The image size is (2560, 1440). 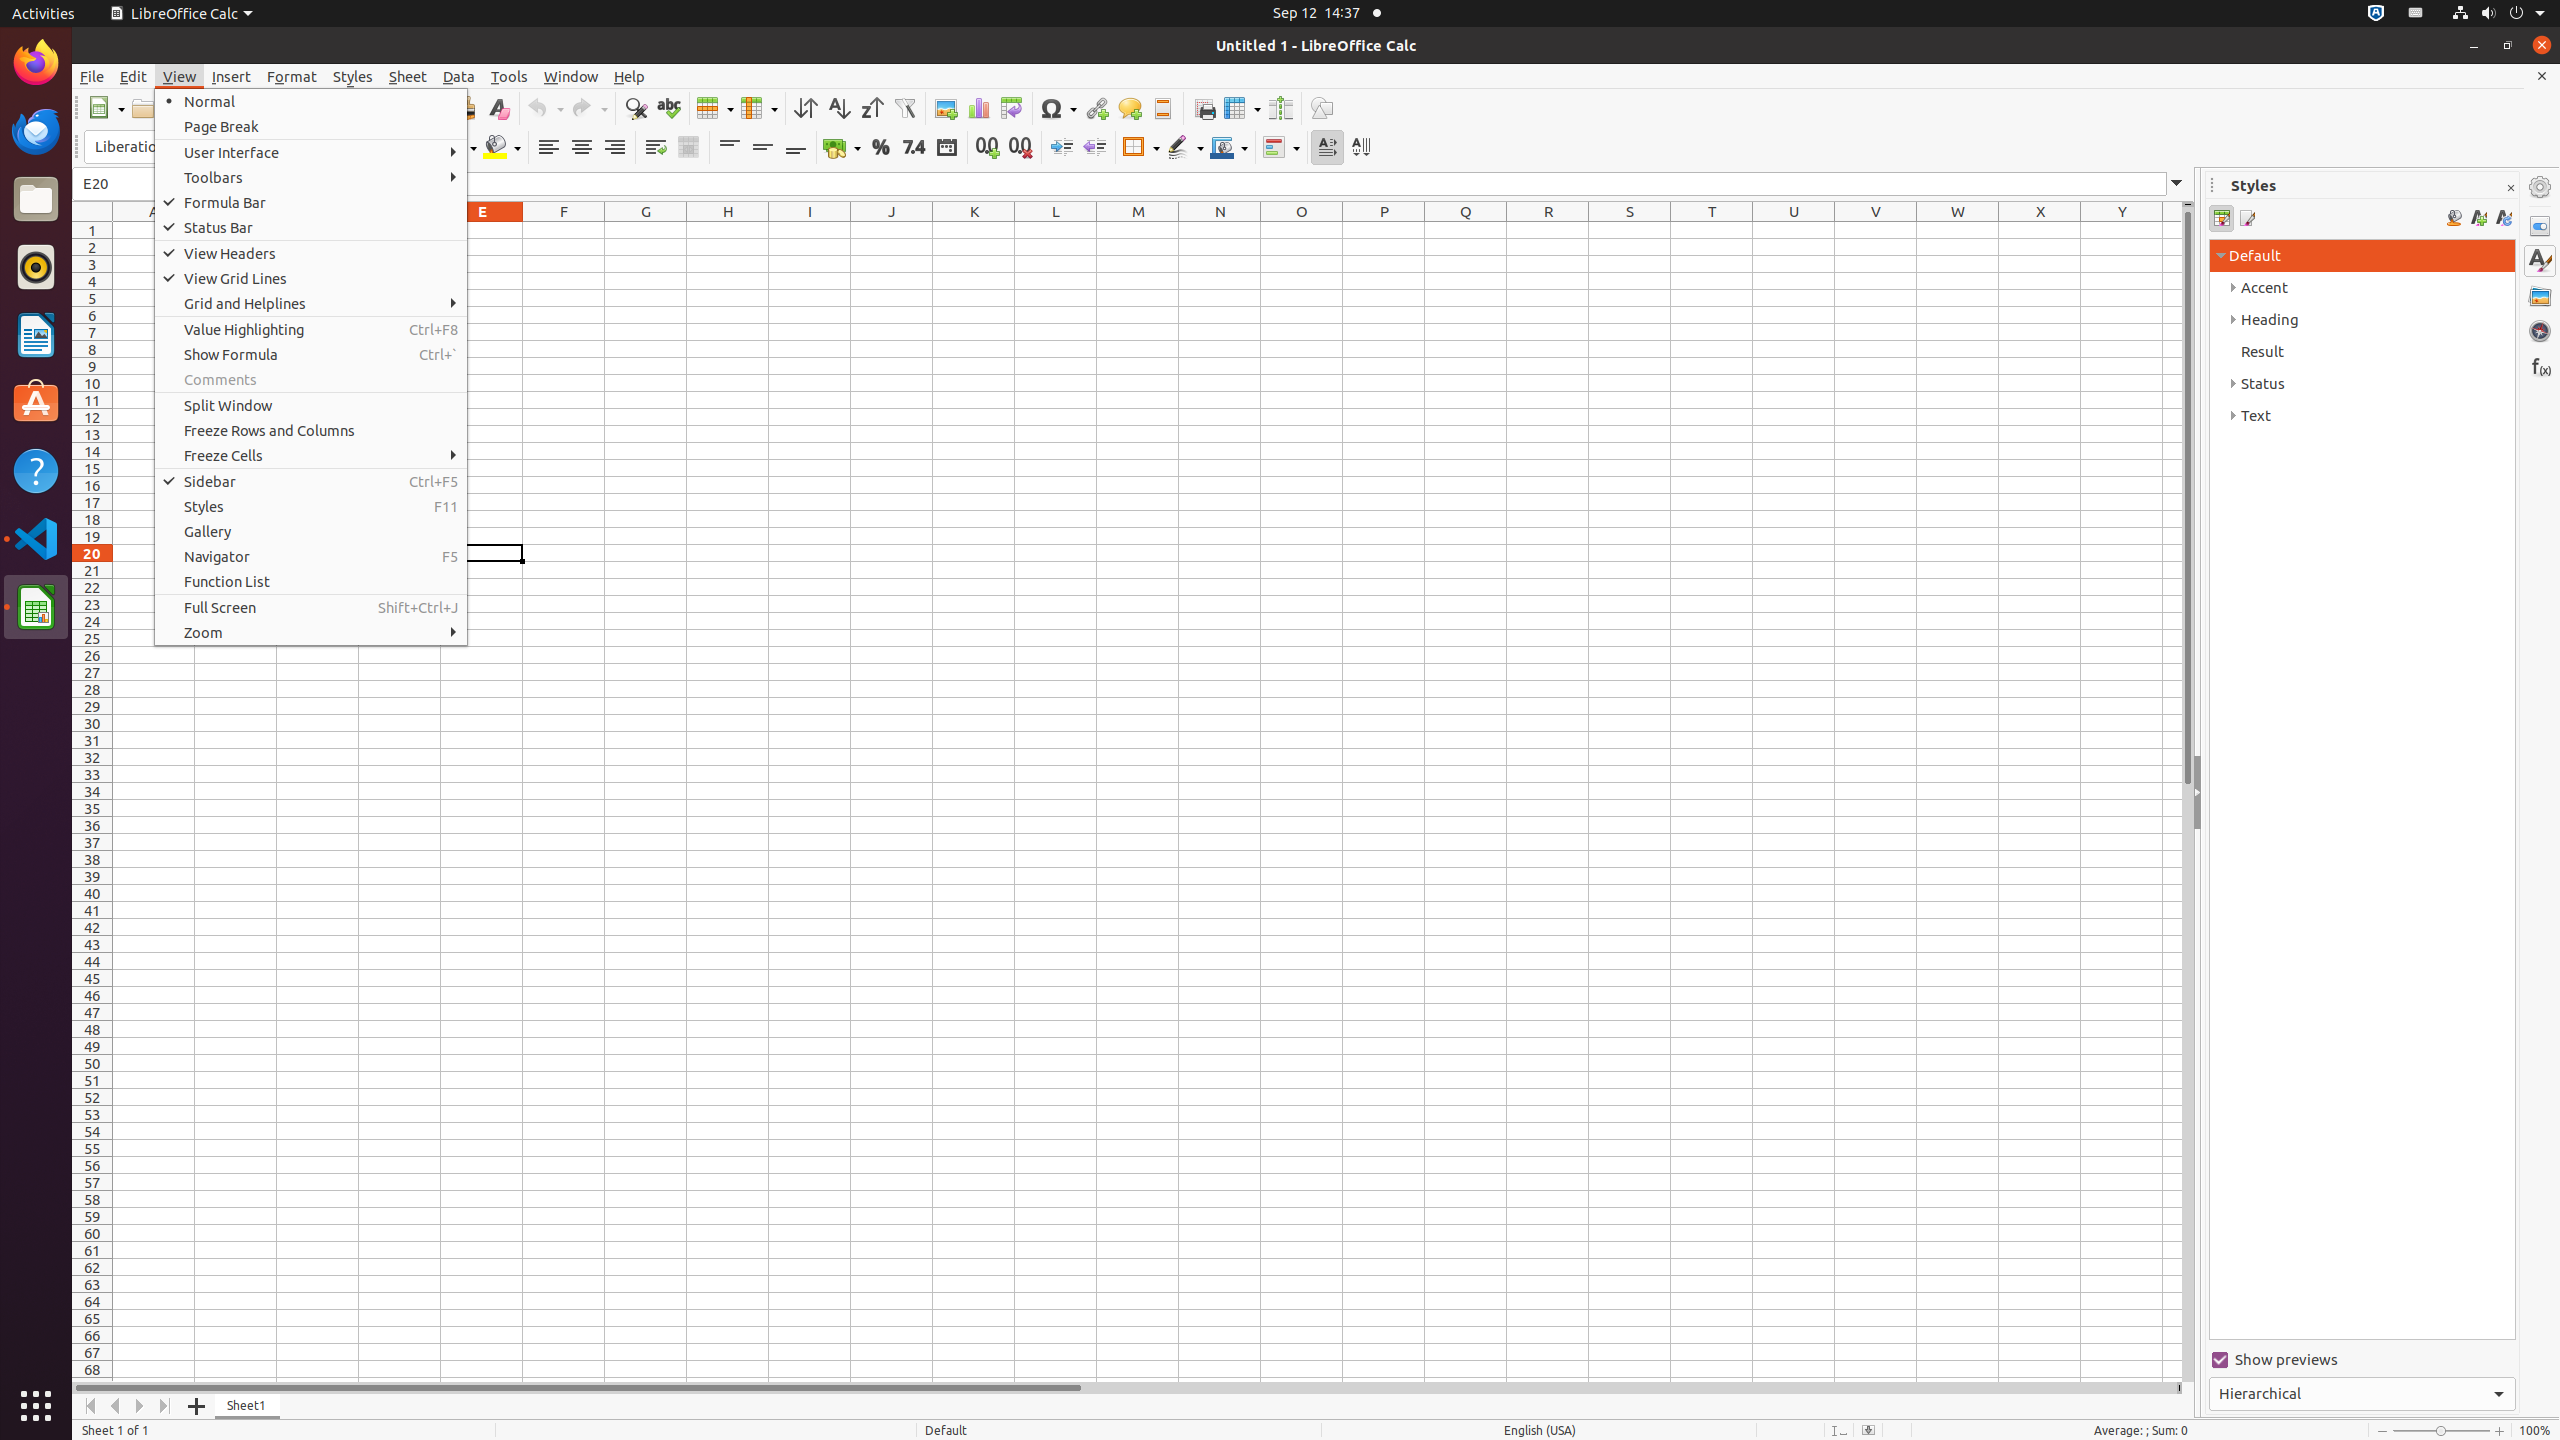 What do you see at coordinates (140, 1406) in the screenshot?
I see `Move Right` at bounding box center [140, 1406].